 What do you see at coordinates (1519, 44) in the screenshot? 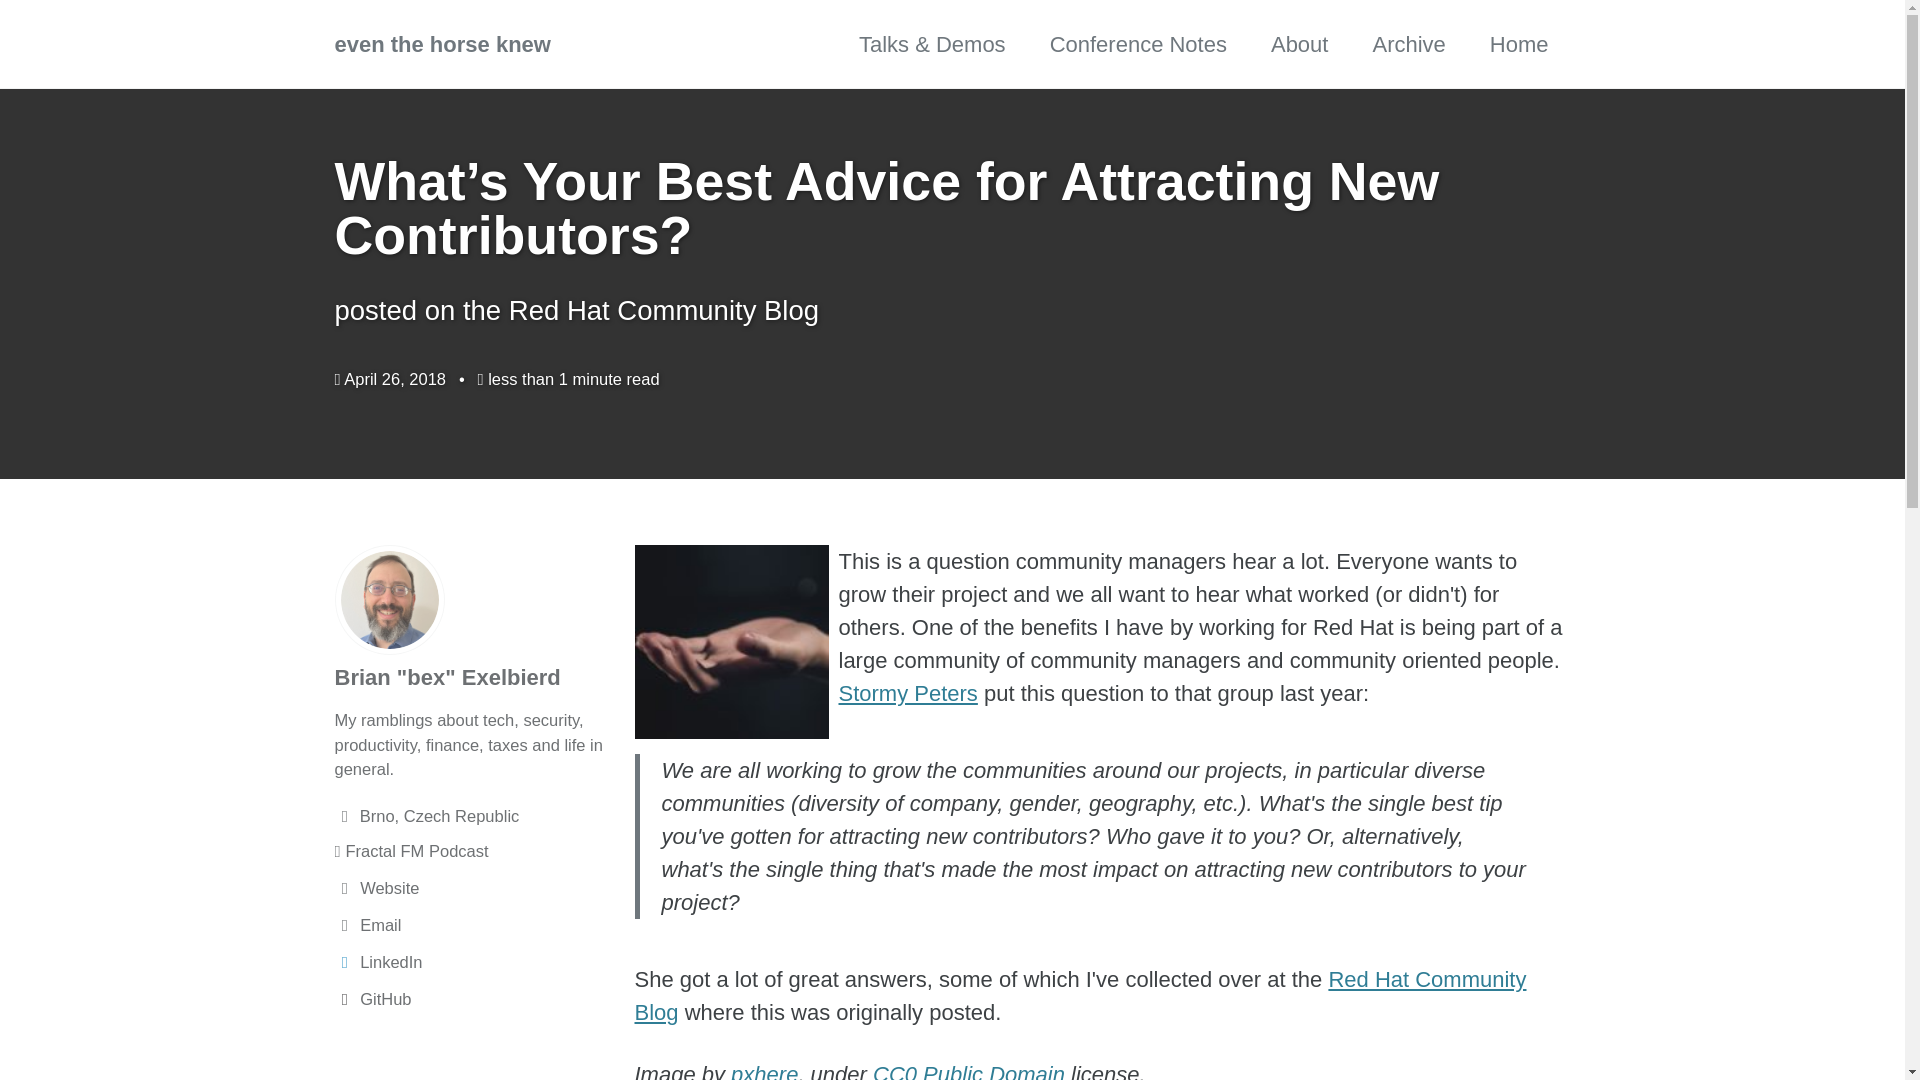
I see `Home` at bounding box center [1519, 44].